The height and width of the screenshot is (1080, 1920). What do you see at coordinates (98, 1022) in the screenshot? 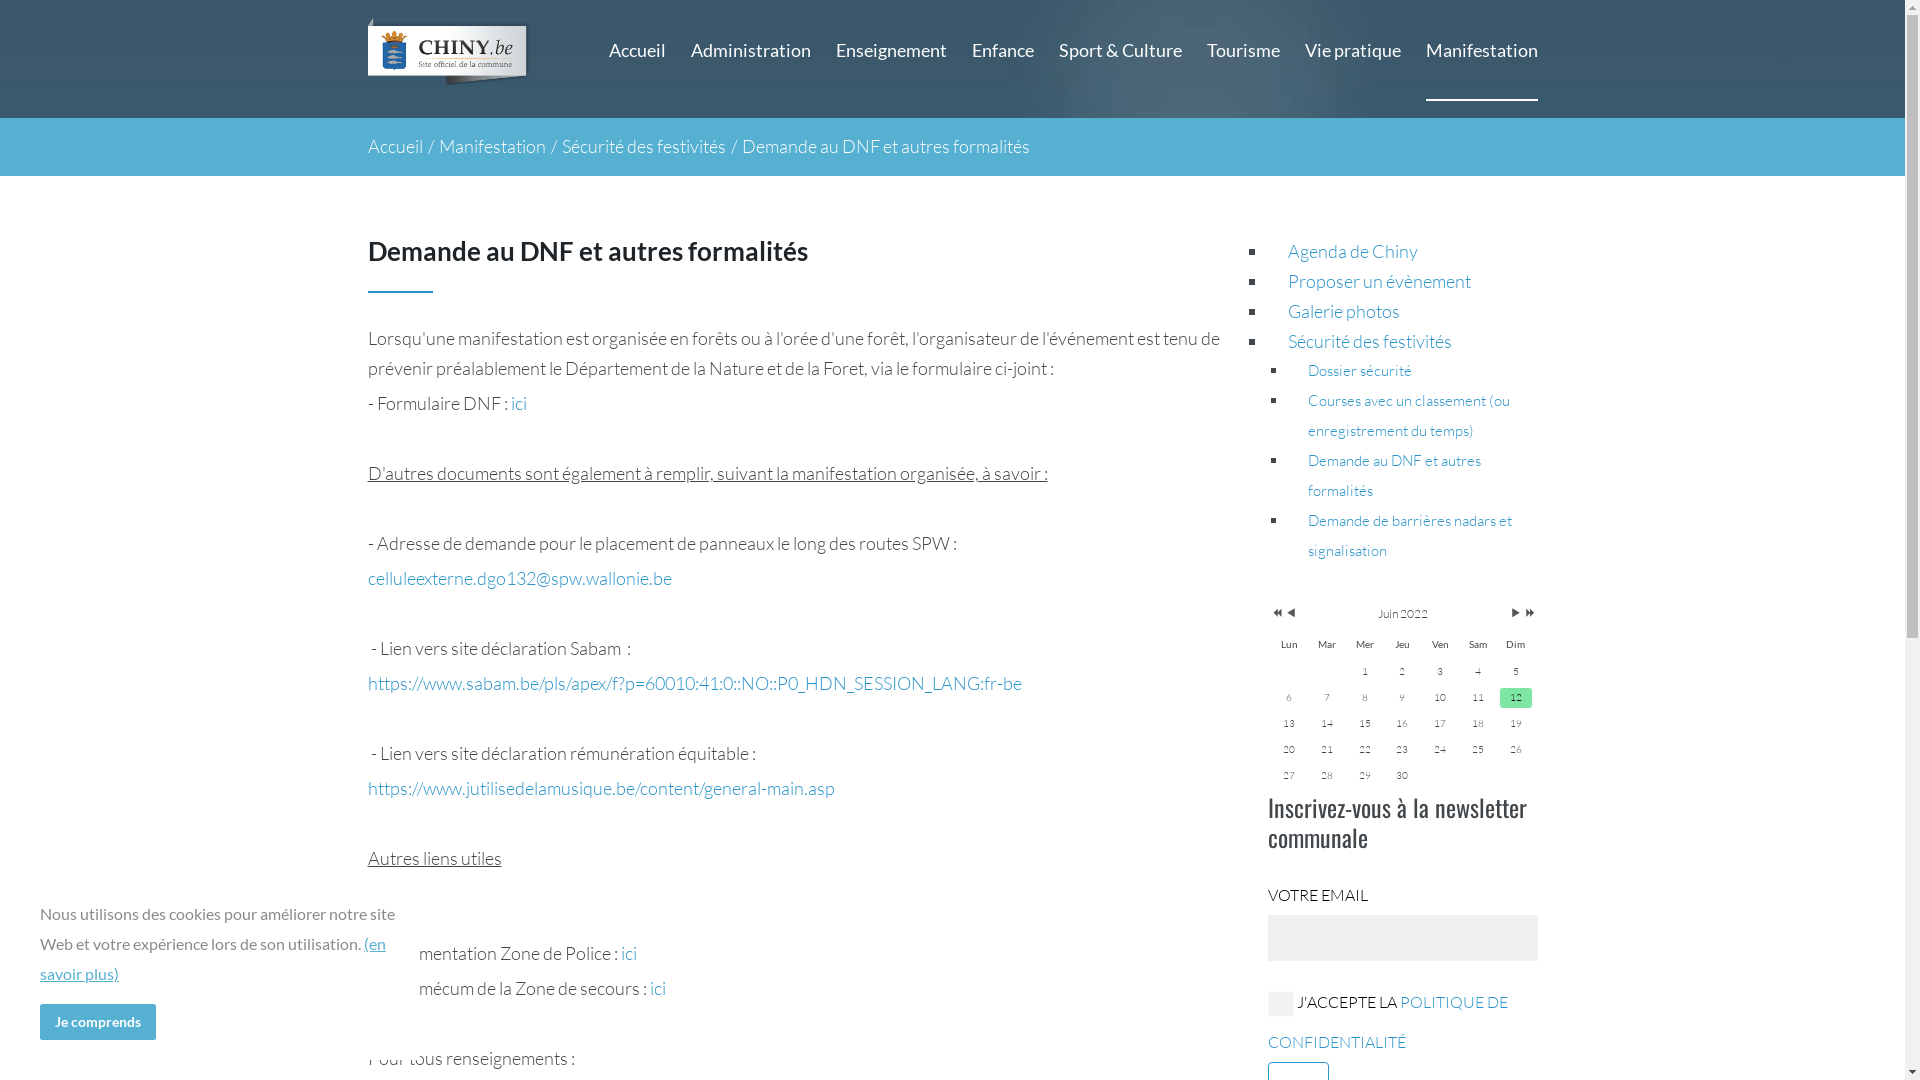
I see `Je comprends` at bounding box center [98, 1022].